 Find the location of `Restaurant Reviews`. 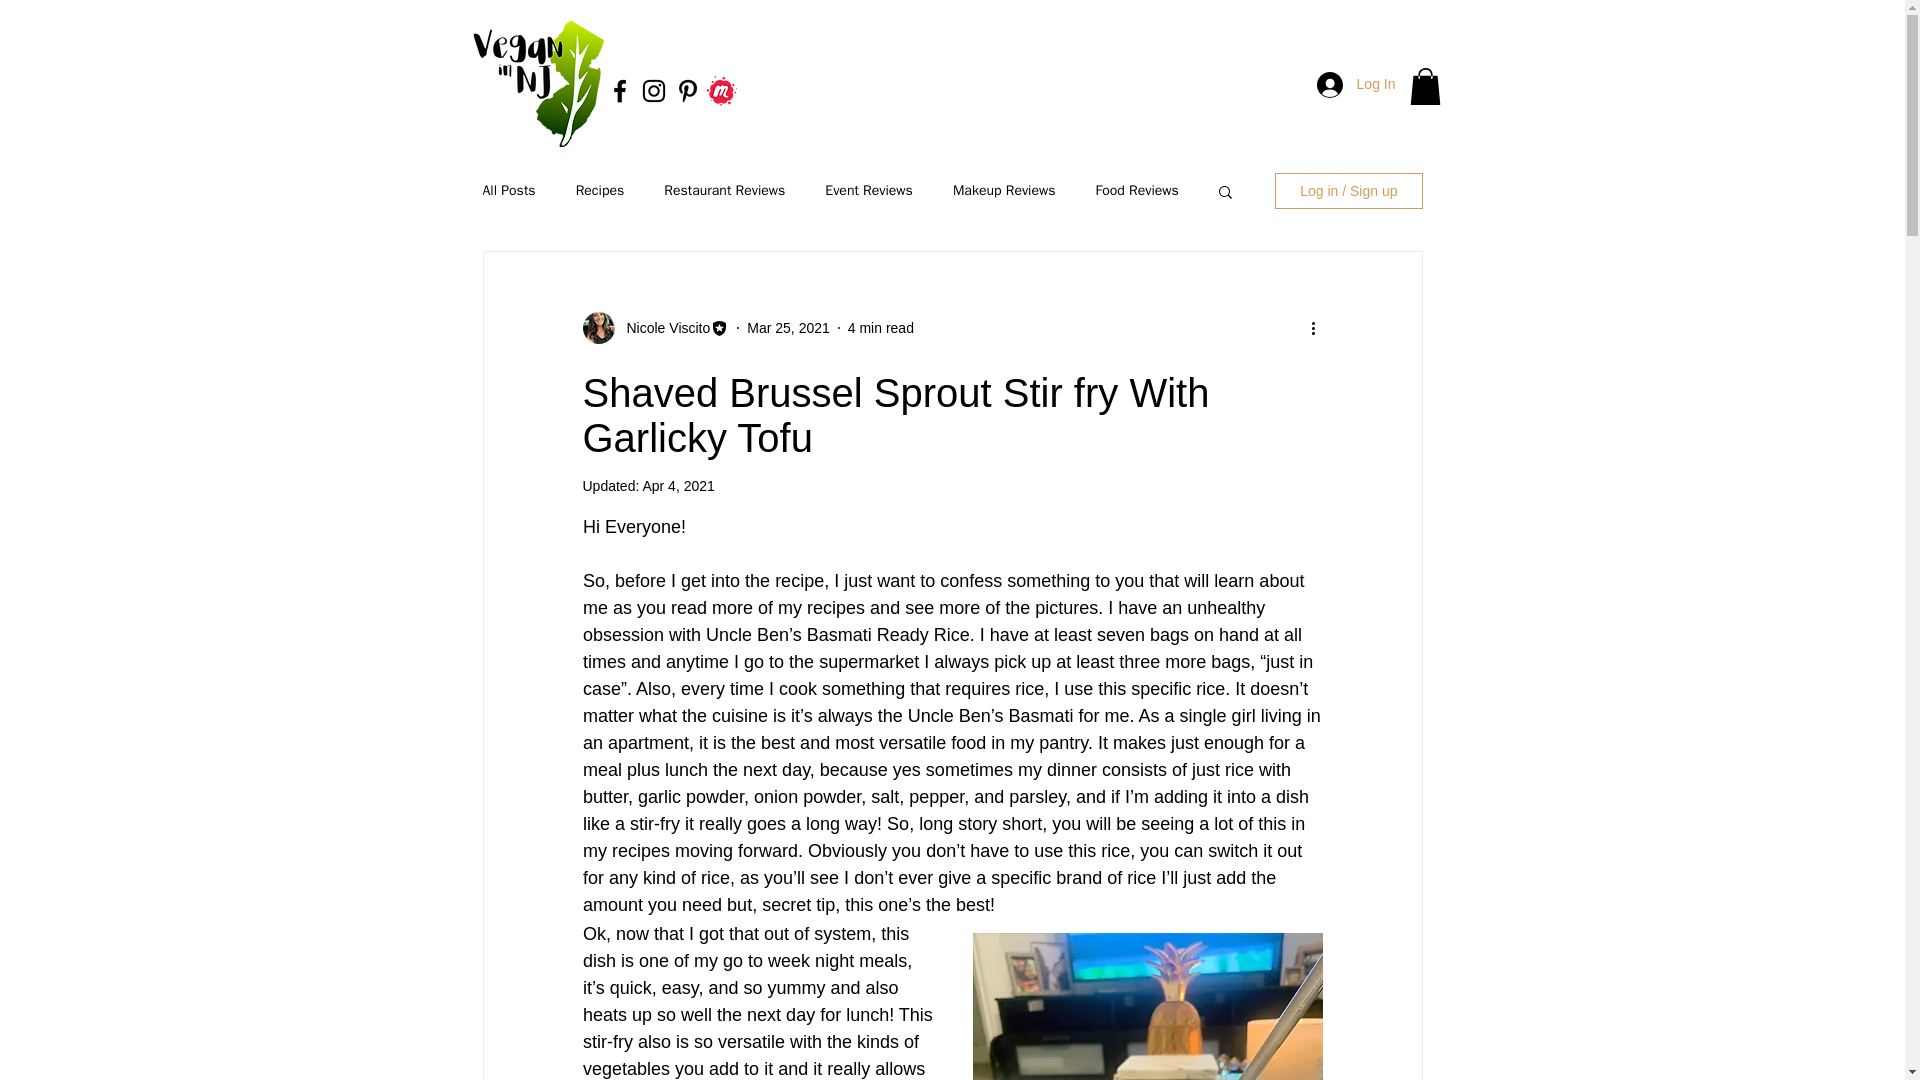

Restaurant Reviews is located at coordinates (724, 190).